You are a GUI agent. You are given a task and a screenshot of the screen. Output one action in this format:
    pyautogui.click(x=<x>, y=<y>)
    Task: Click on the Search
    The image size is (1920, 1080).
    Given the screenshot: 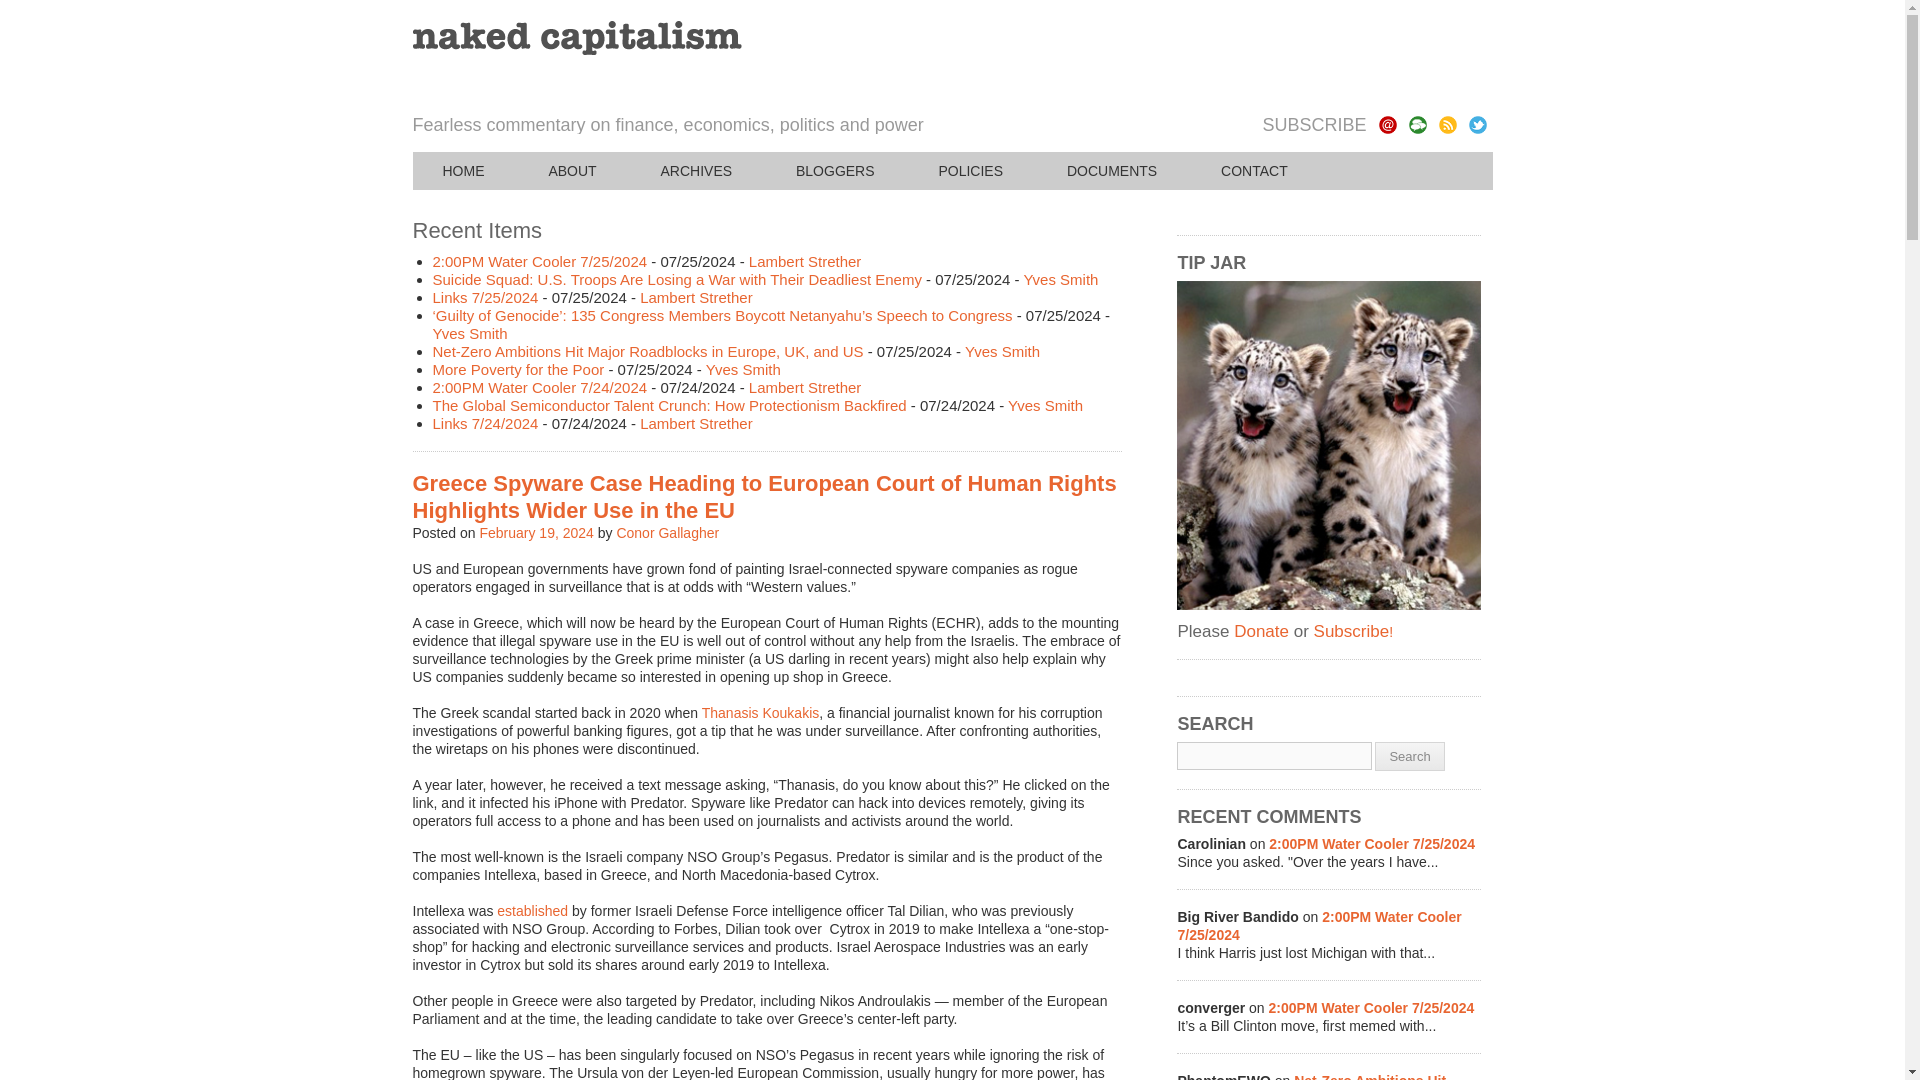 What is the action you would take?
    pyautogui.click(x=1408, y=756)
    